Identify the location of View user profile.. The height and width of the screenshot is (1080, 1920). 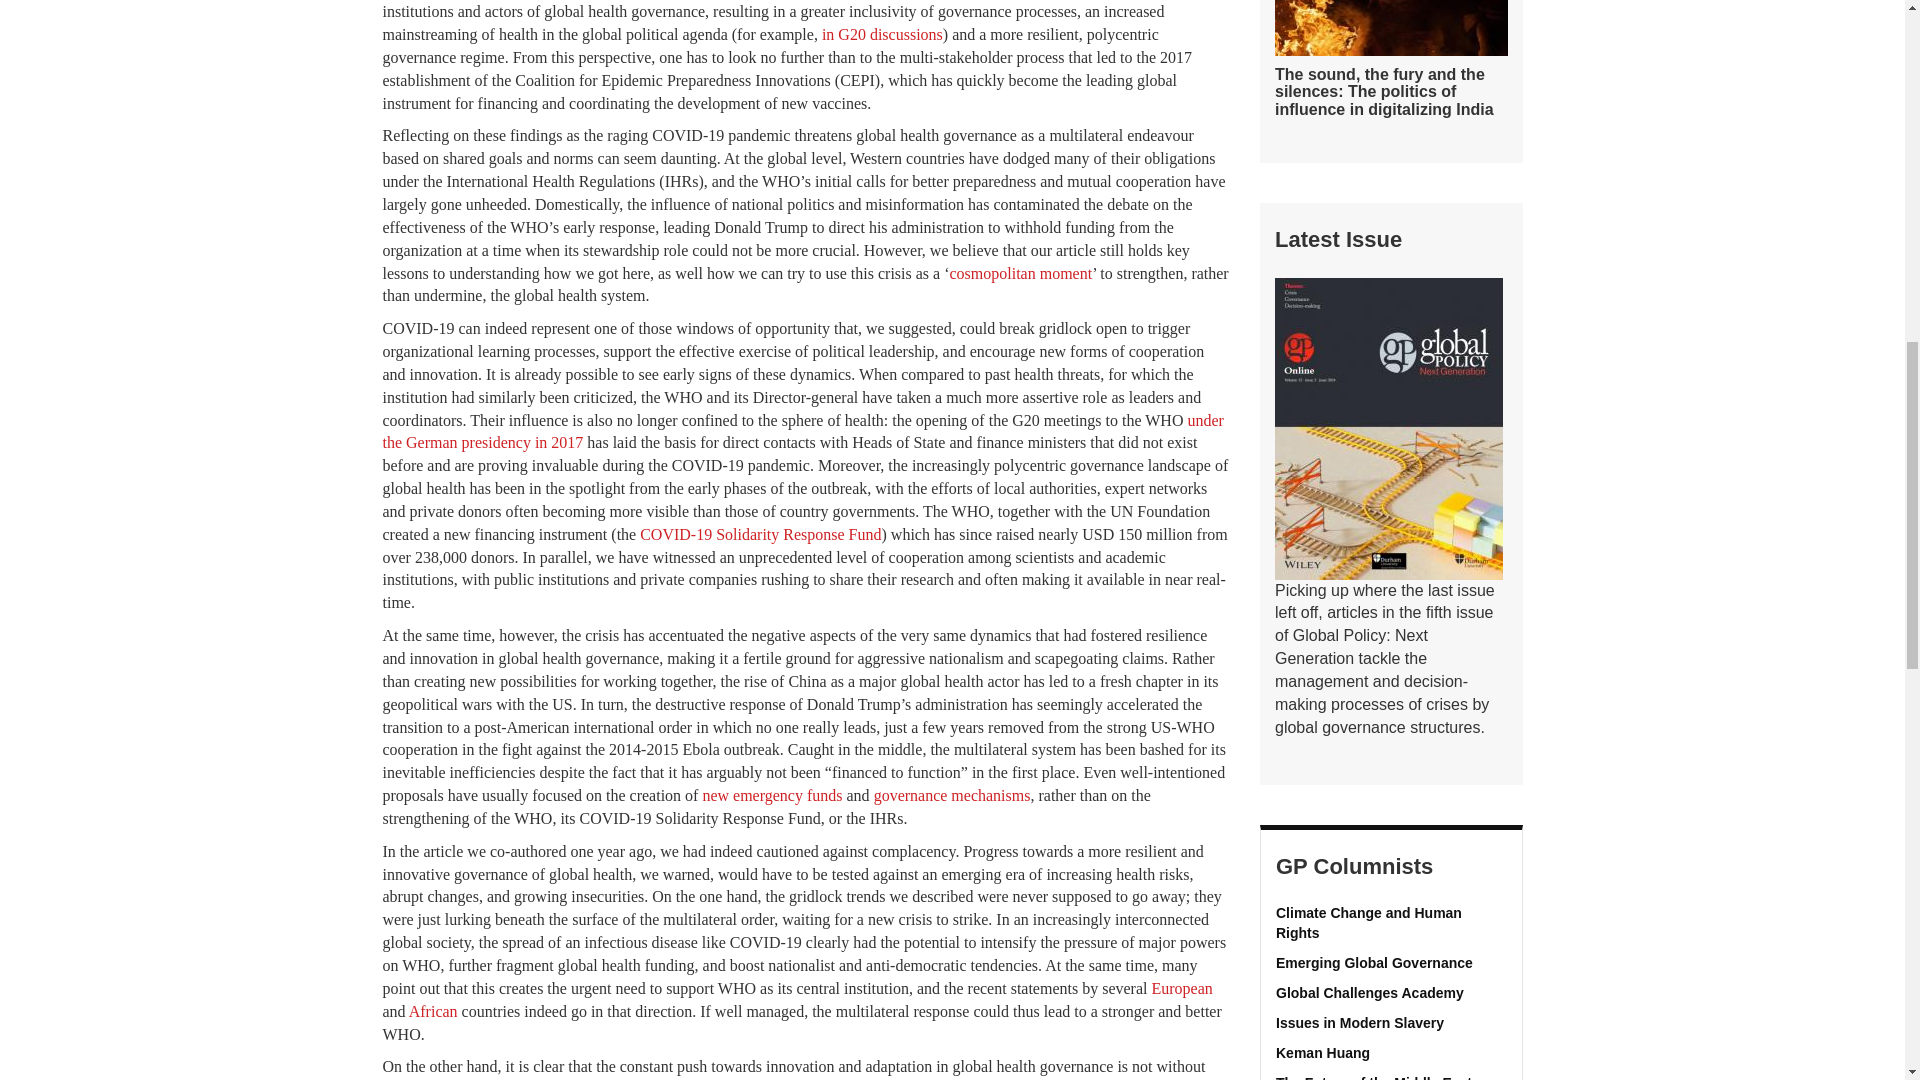
(1392, 994).